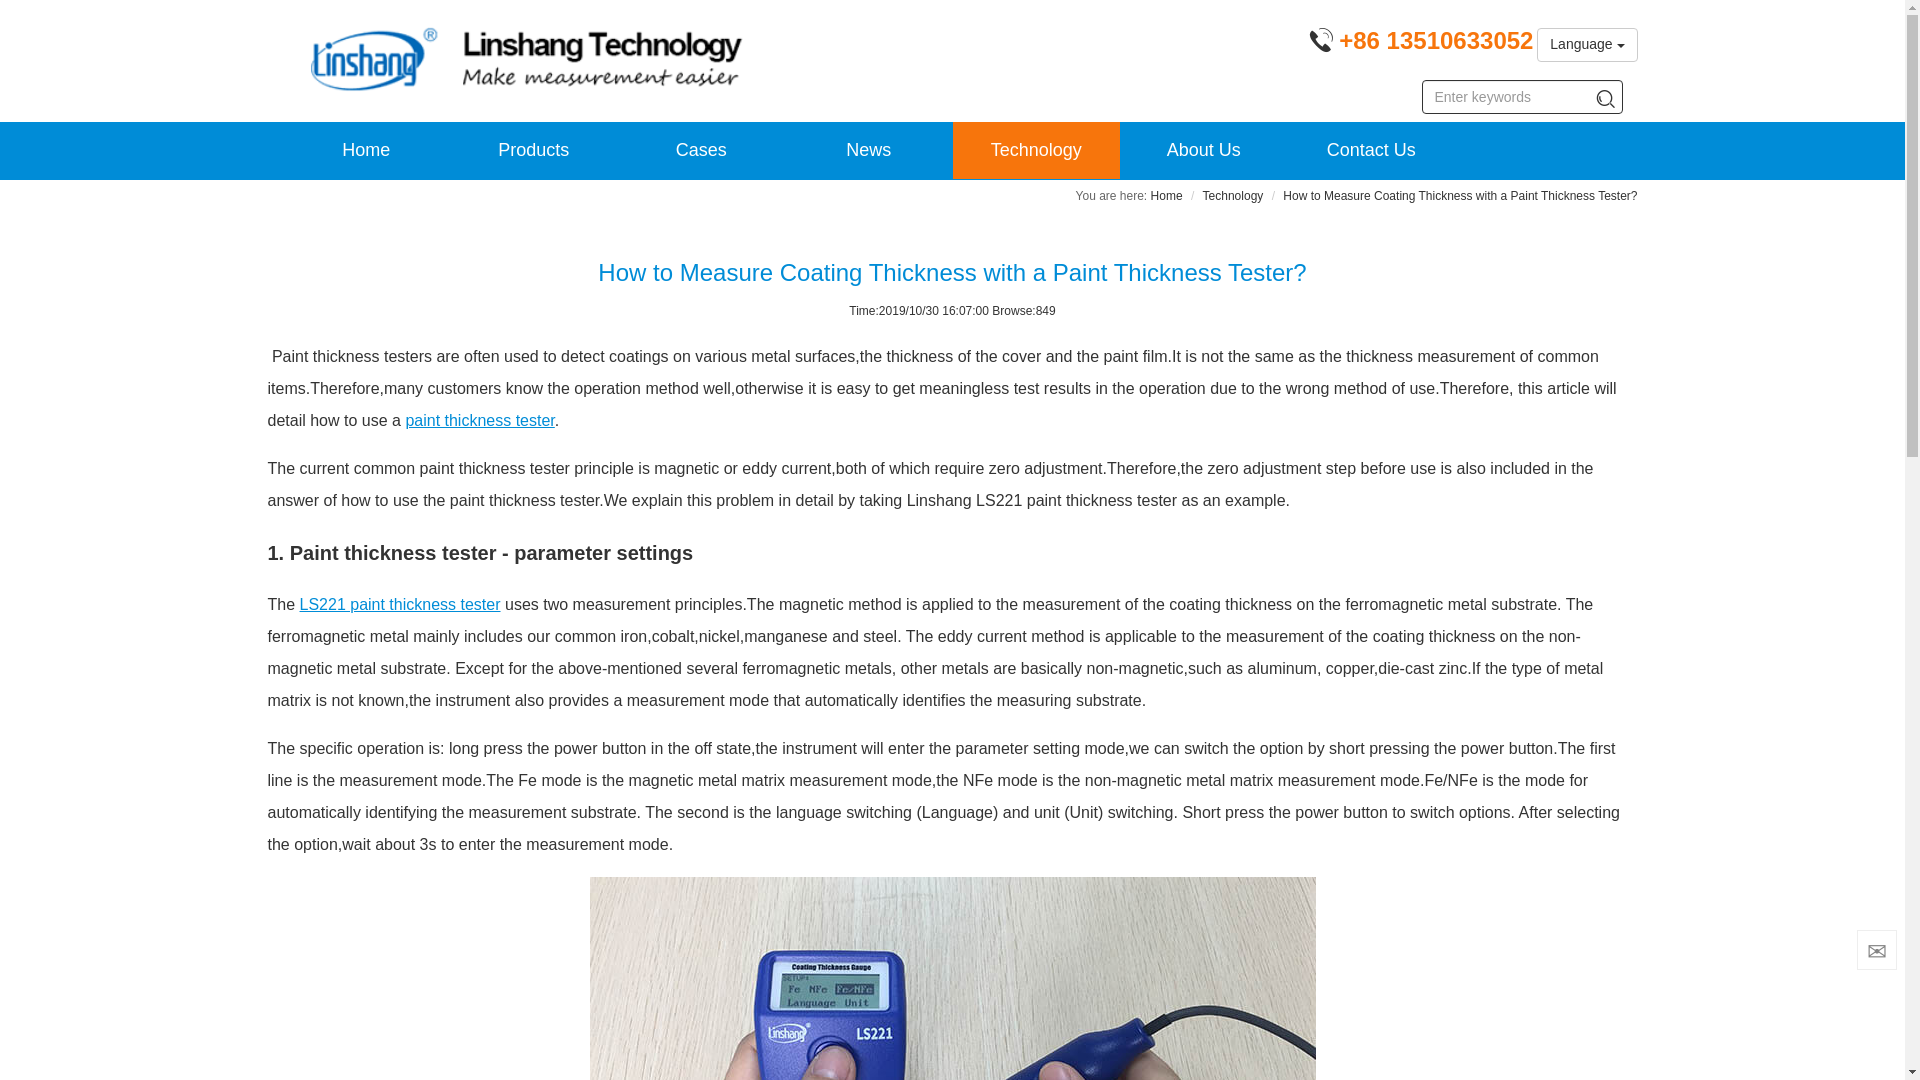 The height and width of the screenshot is (1080, 1920). Describe the element at coordinates (366, 150) in the screenshot. I see `Home` at that location.